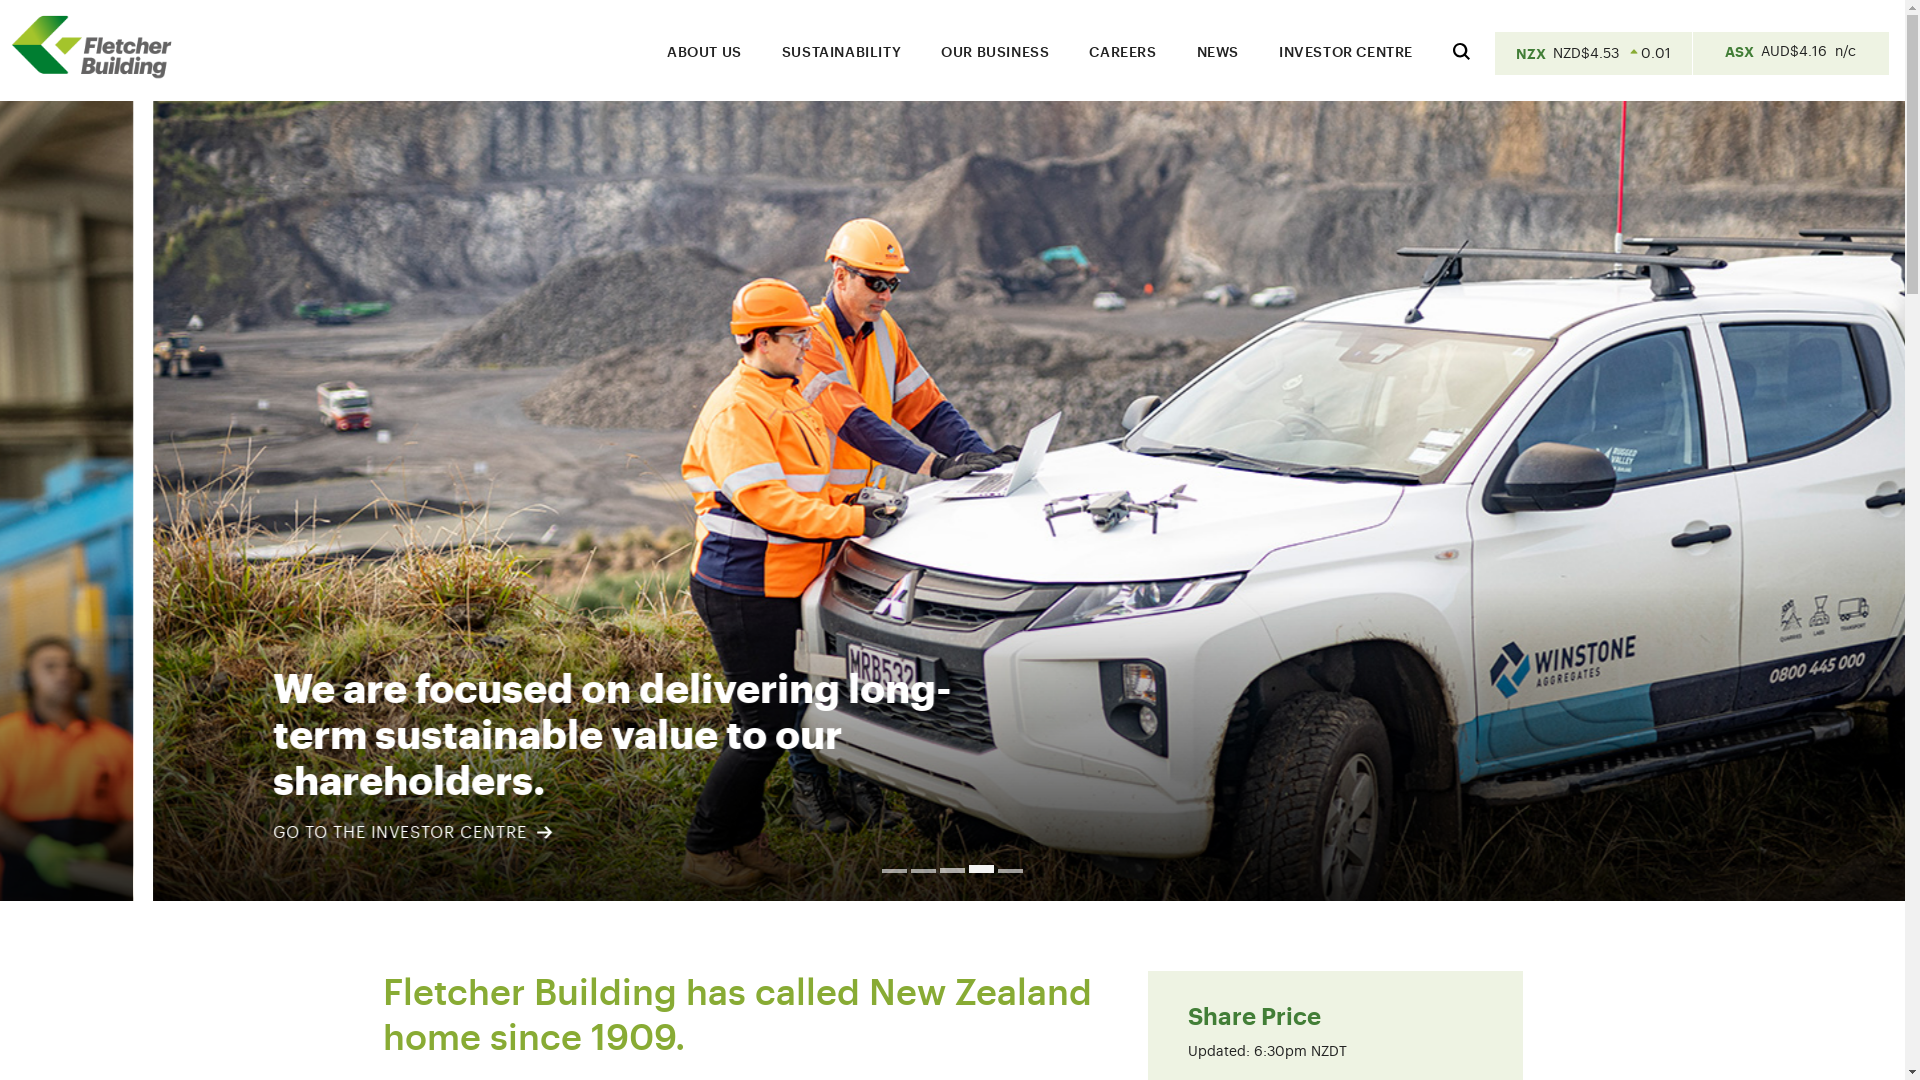 This screenshot has height=1080, width=1920. Describe the element at coordinates (210, 833) in the screenshot. I see `FIND OUT MORE` at that location.